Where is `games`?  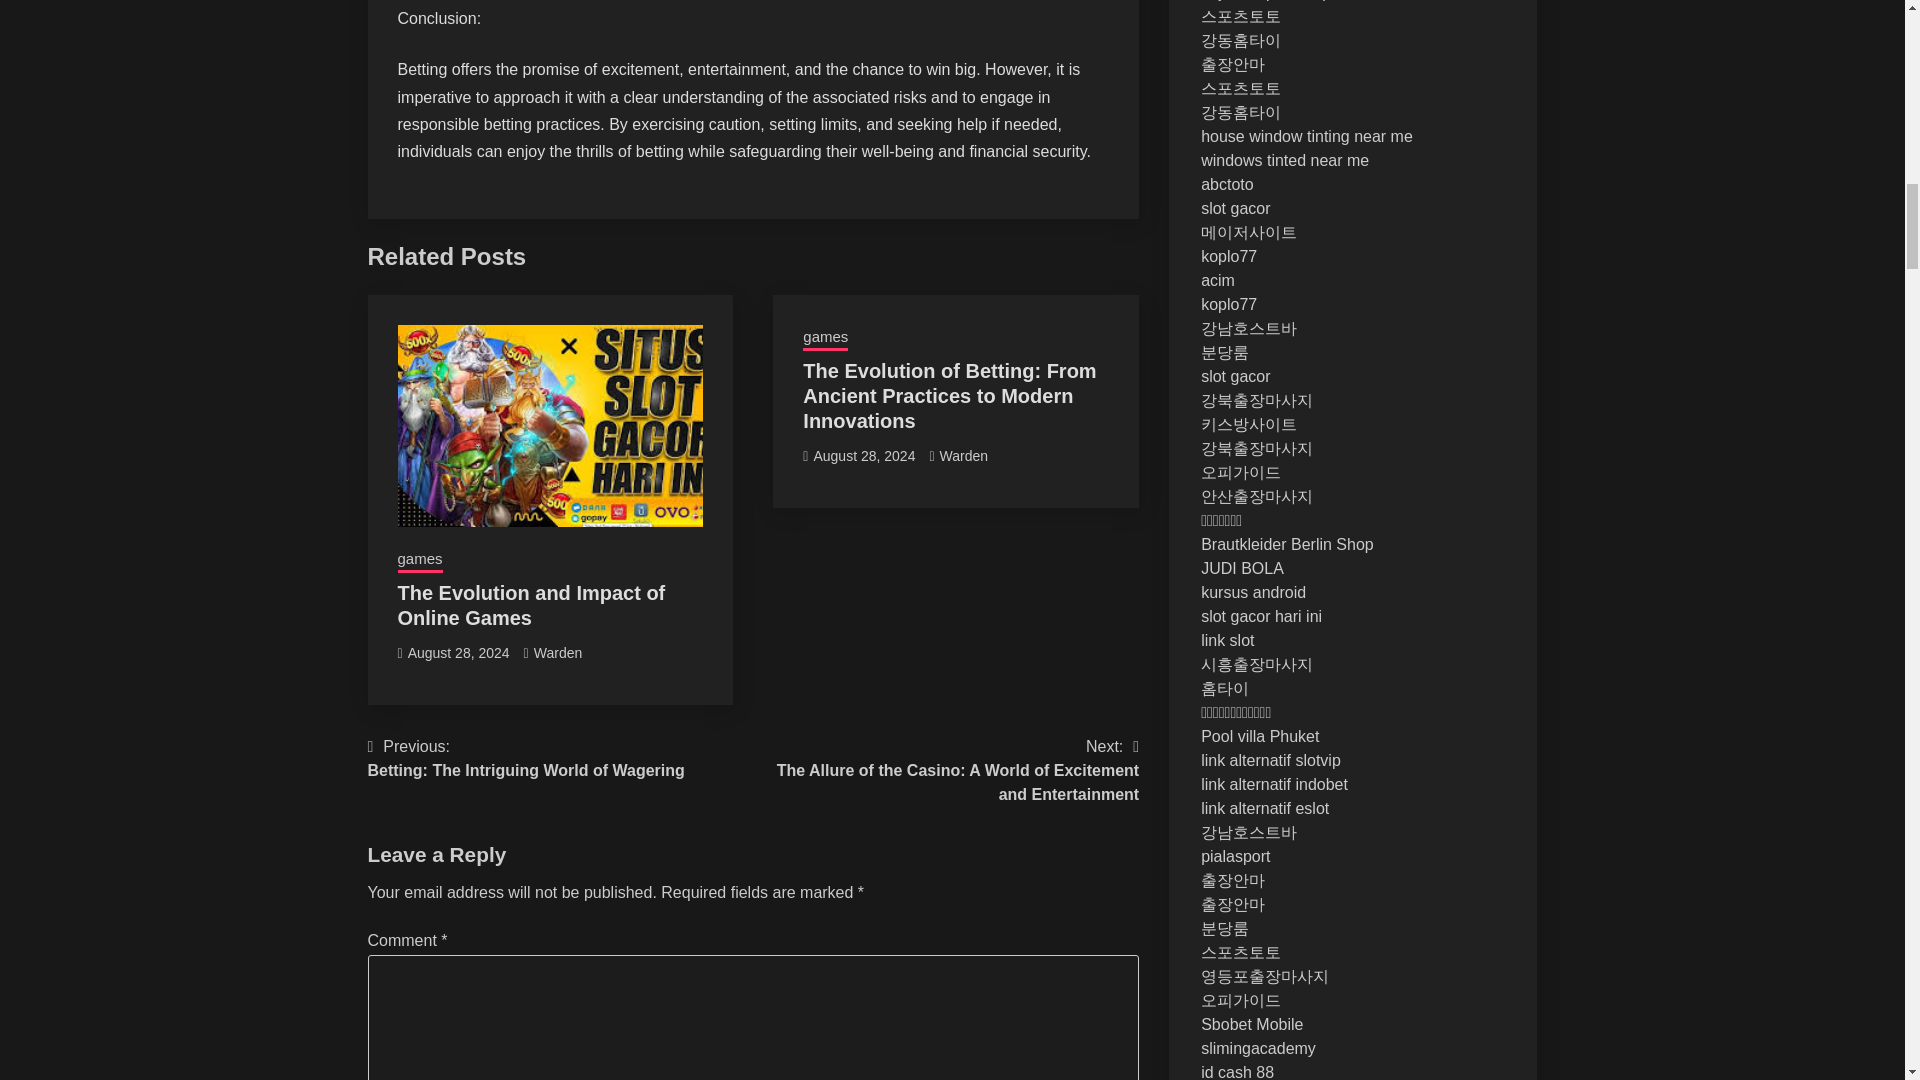 games is located at coordinates (420, 560).